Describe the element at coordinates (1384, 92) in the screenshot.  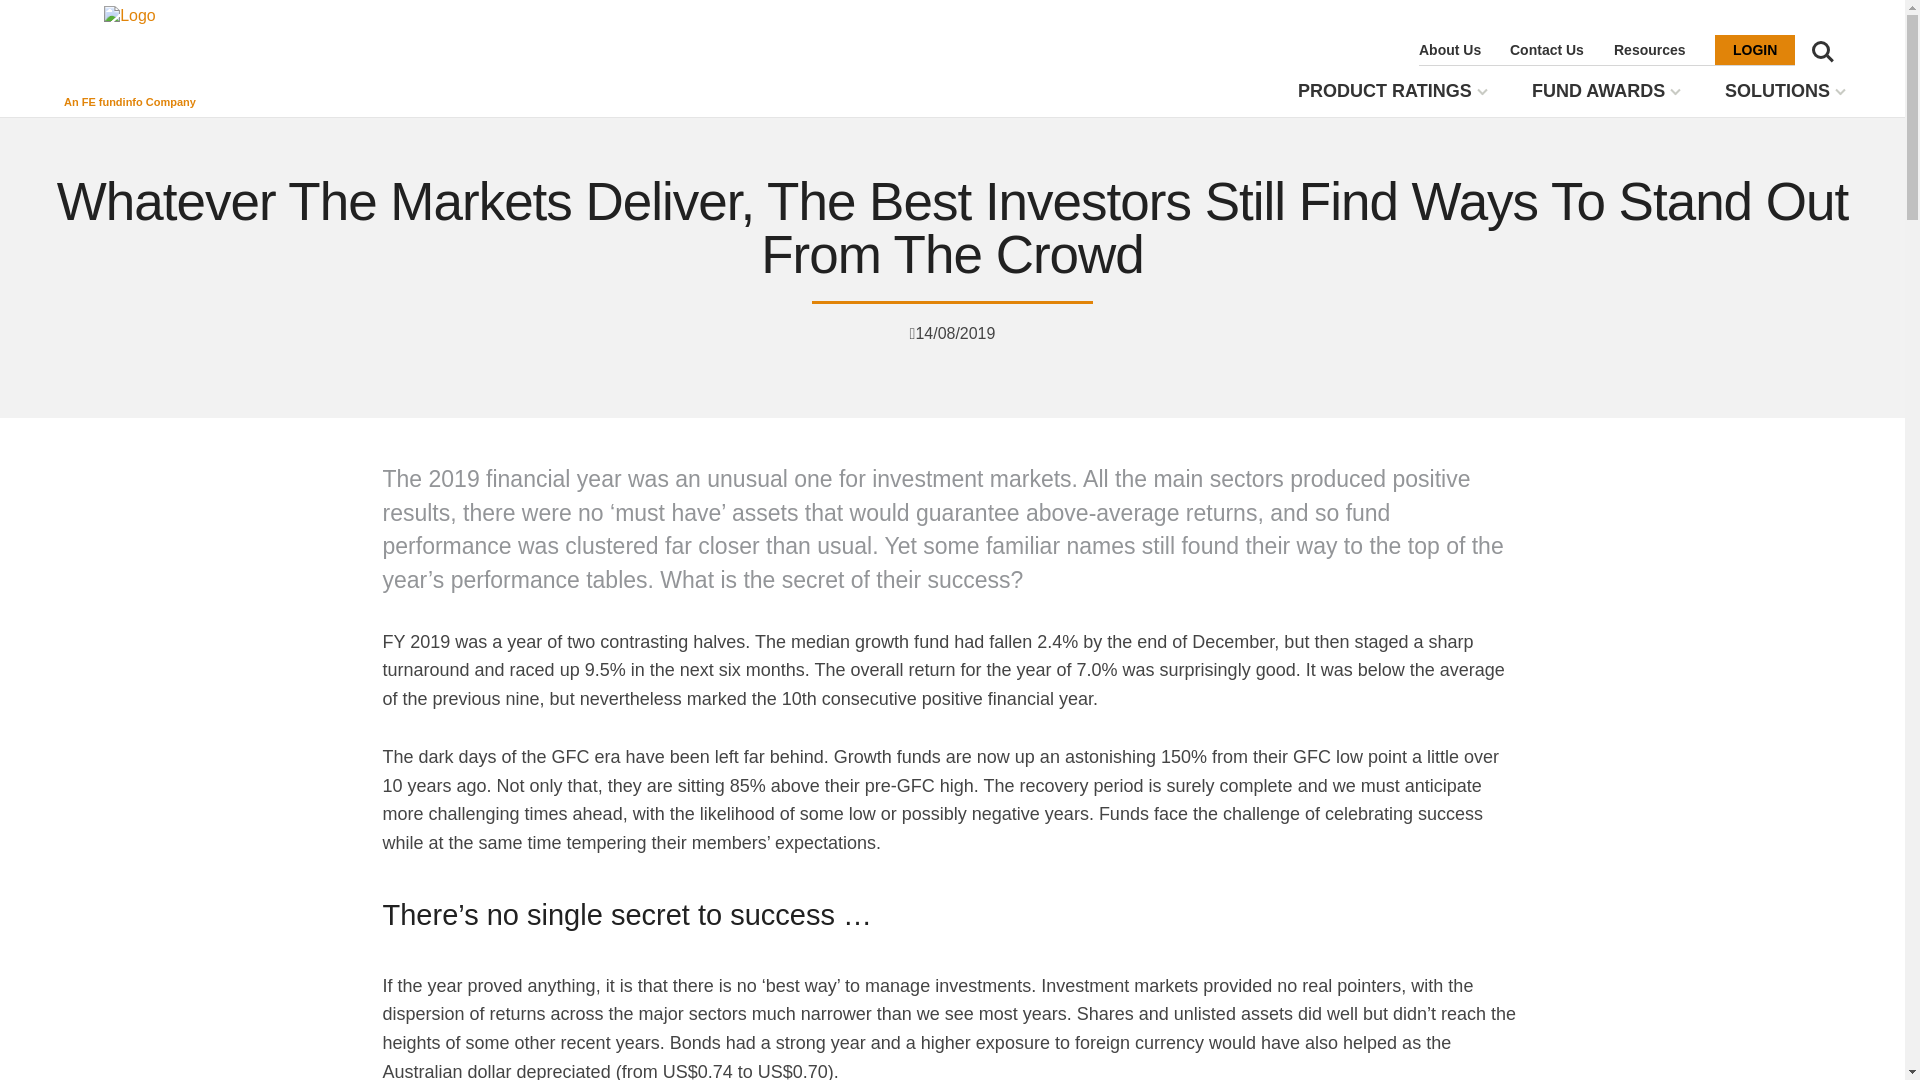
I see `PRODUCT RATINGS` at that location.